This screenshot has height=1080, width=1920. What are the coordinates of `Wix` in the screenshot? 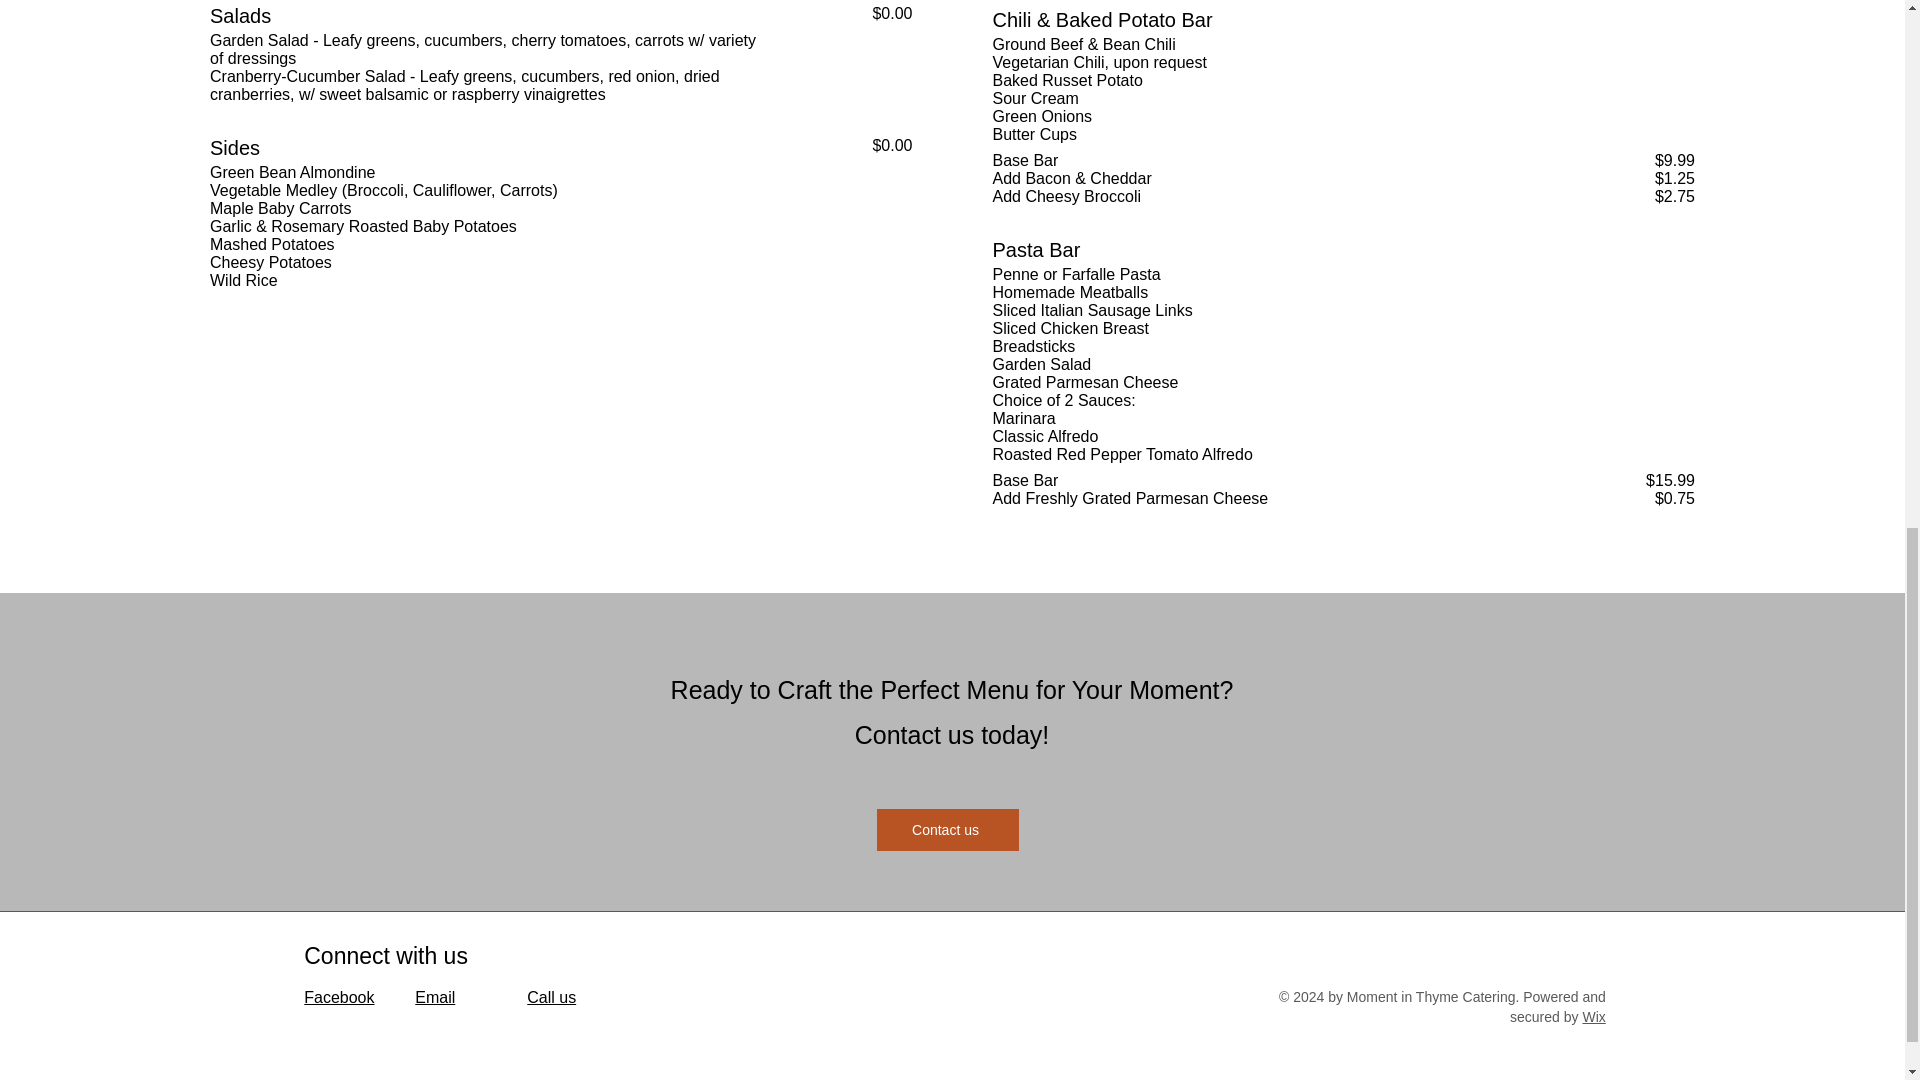 It's located at (1594, 1016).